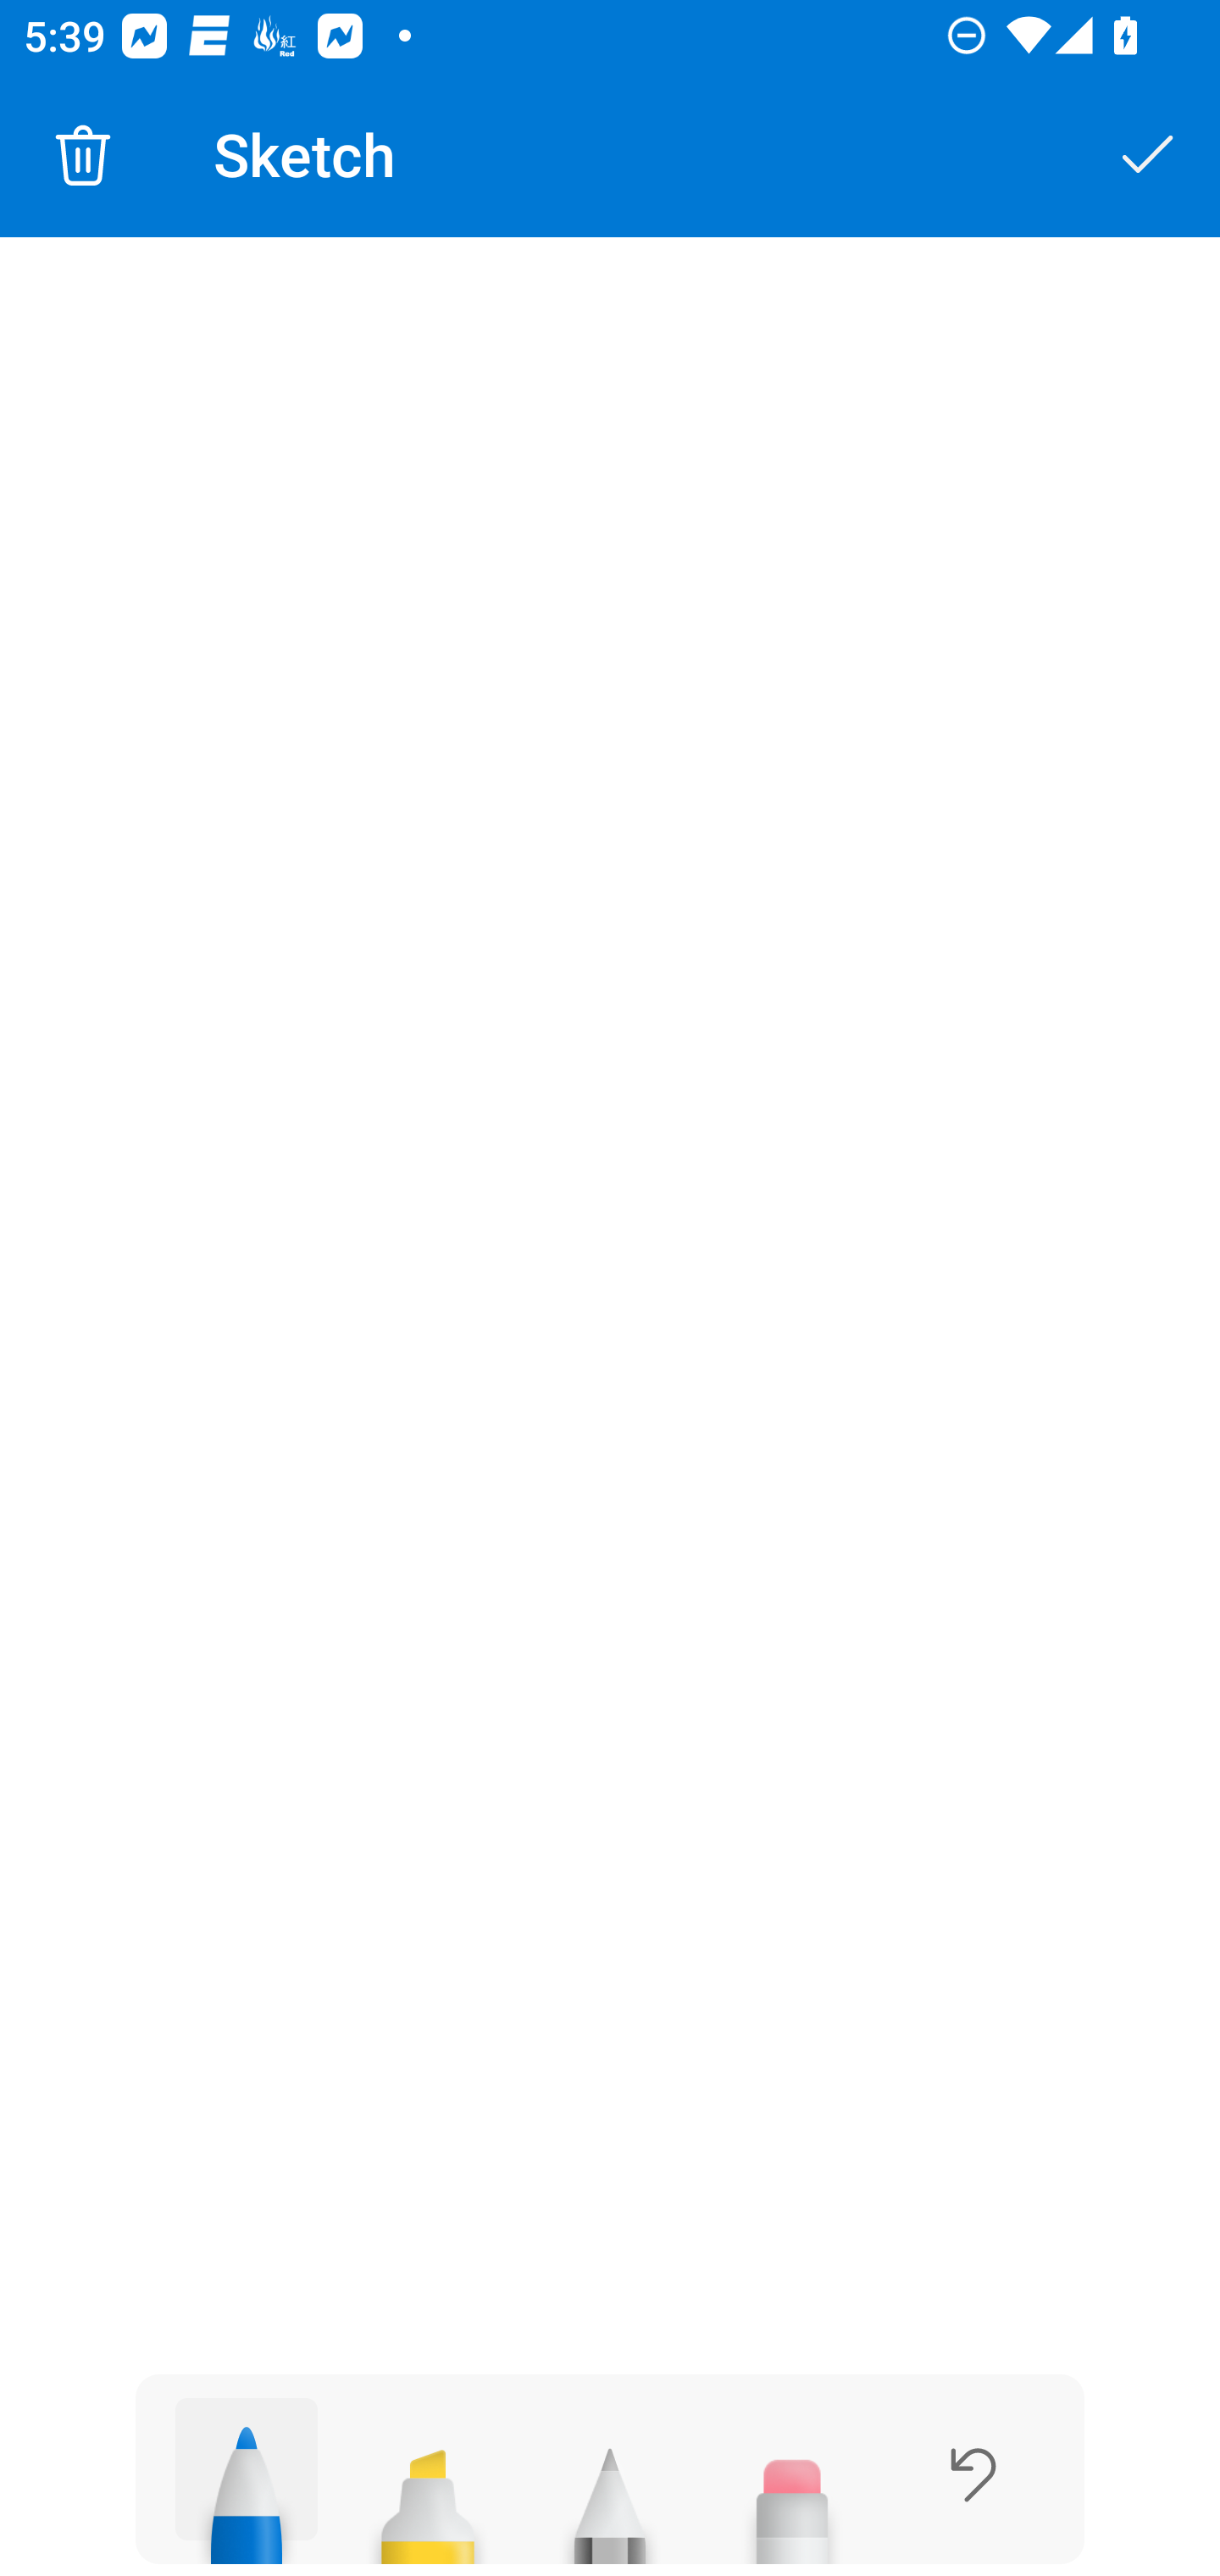  Describe the element at coordinates (427, 2493) in the screenshot. I see `Highlighter tool` at that location.